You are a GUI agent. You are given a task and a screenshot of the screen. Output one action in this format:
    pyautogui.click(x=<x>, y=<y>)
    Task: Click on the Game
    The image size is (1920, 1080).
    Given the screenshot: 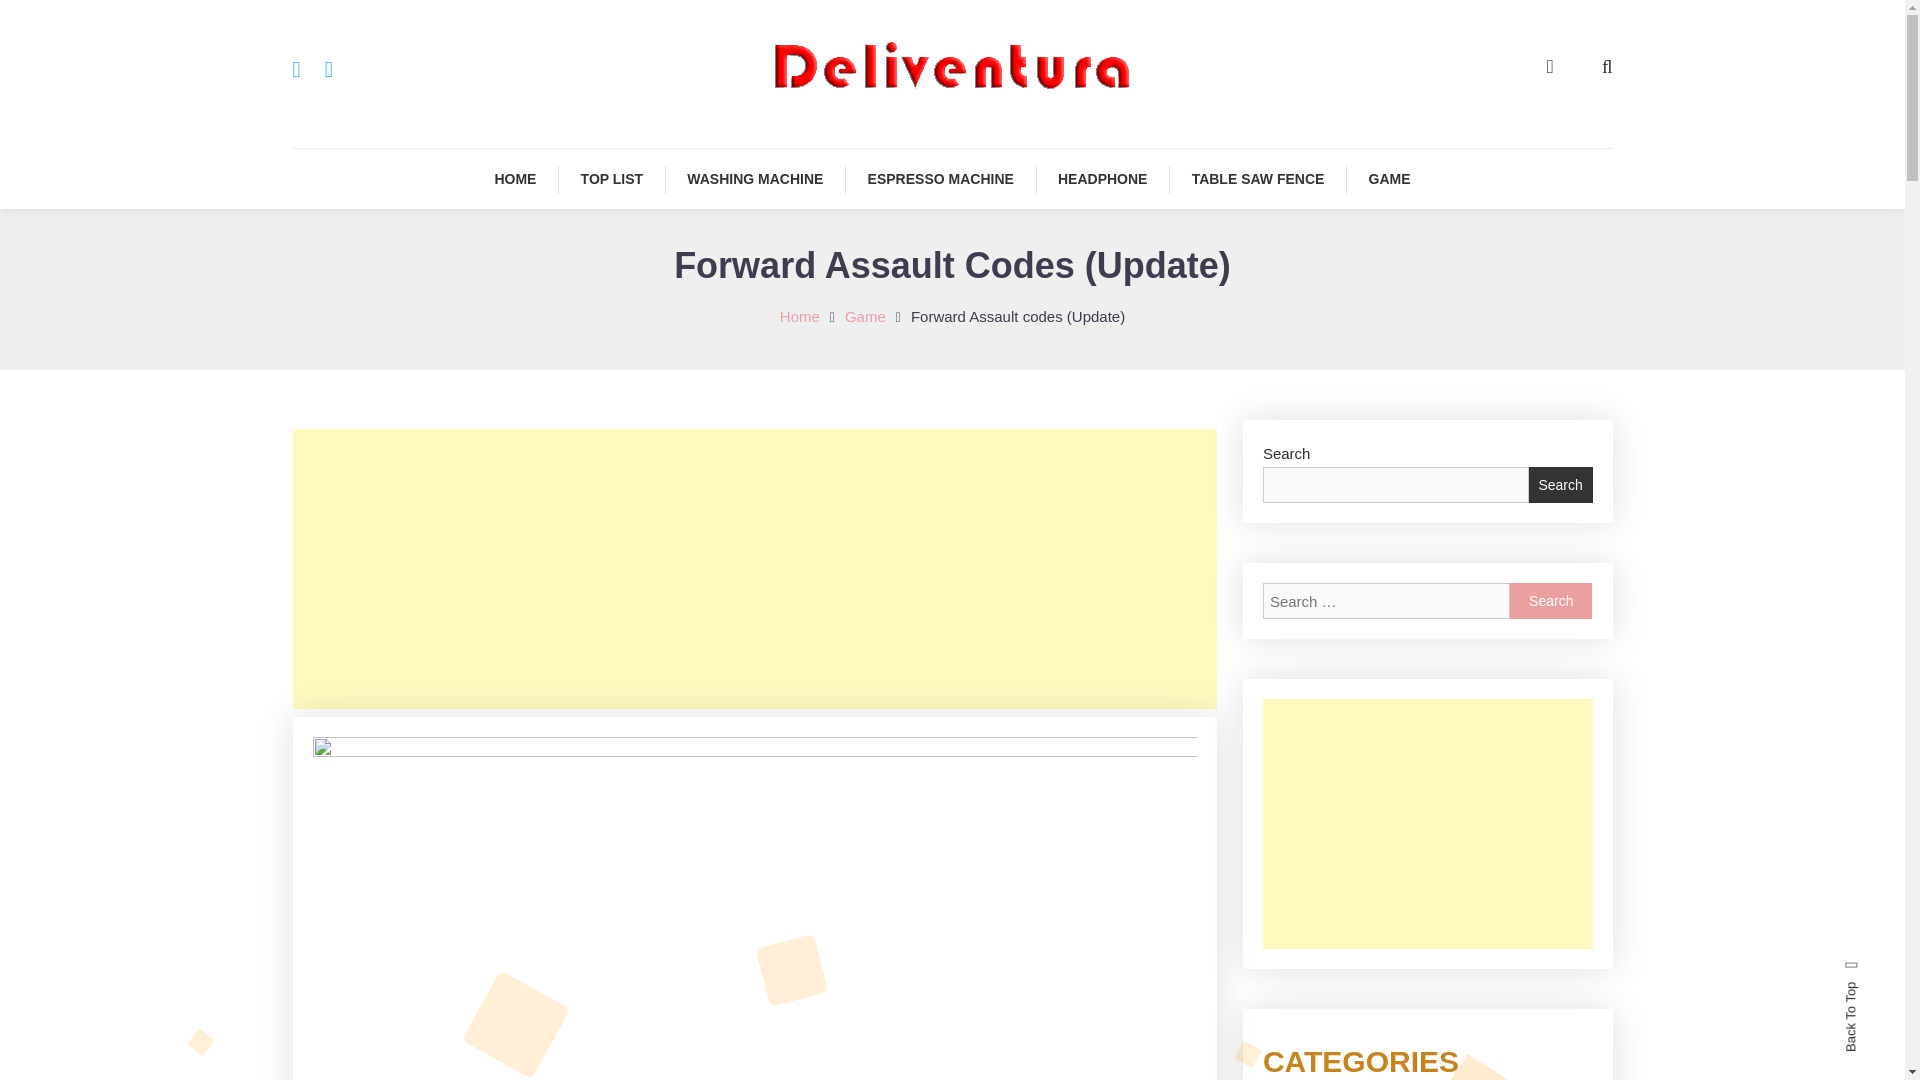 What is the action you would take?
    pyautogui.click(x=864, y=316)
    